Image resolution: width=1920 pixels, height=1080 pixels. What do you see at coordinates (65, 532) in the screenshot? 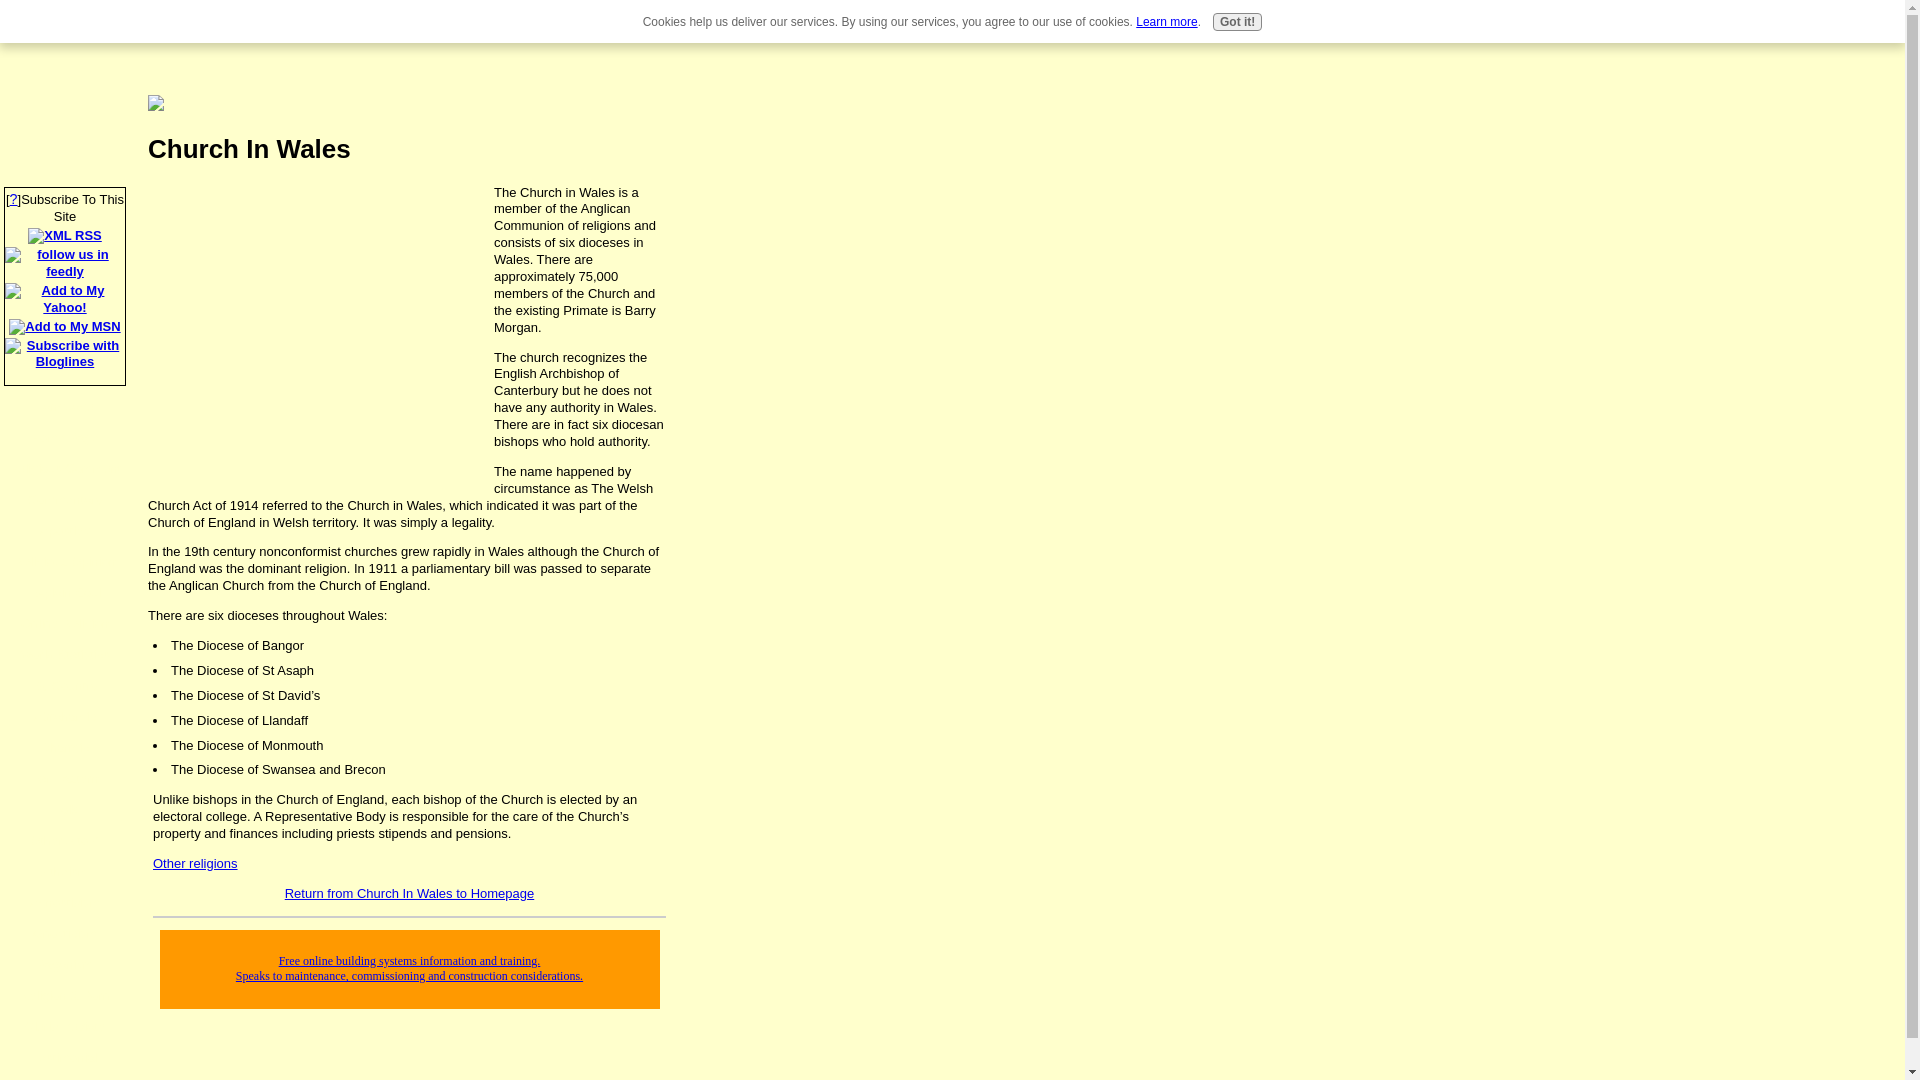
I see `Apostles` at bounding box center [65, 532].